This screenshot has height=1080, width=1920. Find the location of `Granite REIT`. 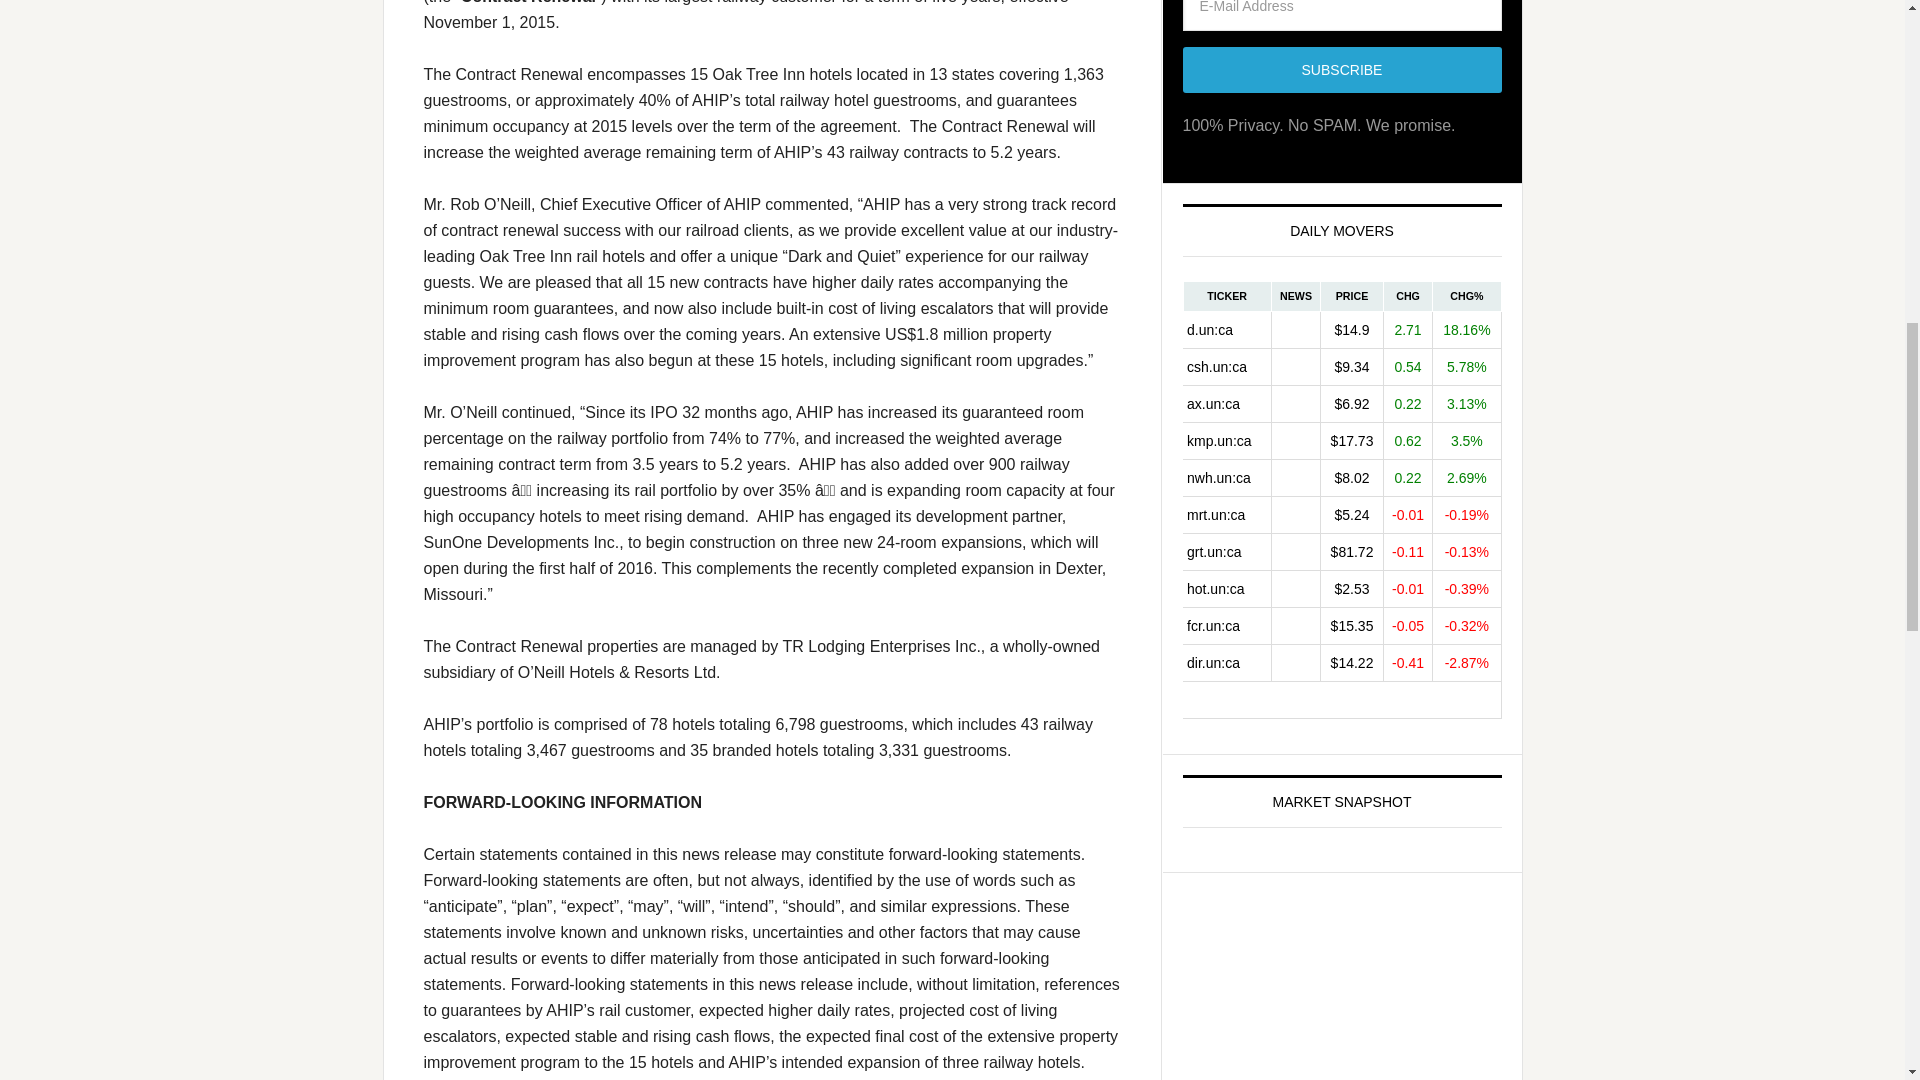

Granite REIT is located at coordinates (1226, 552).